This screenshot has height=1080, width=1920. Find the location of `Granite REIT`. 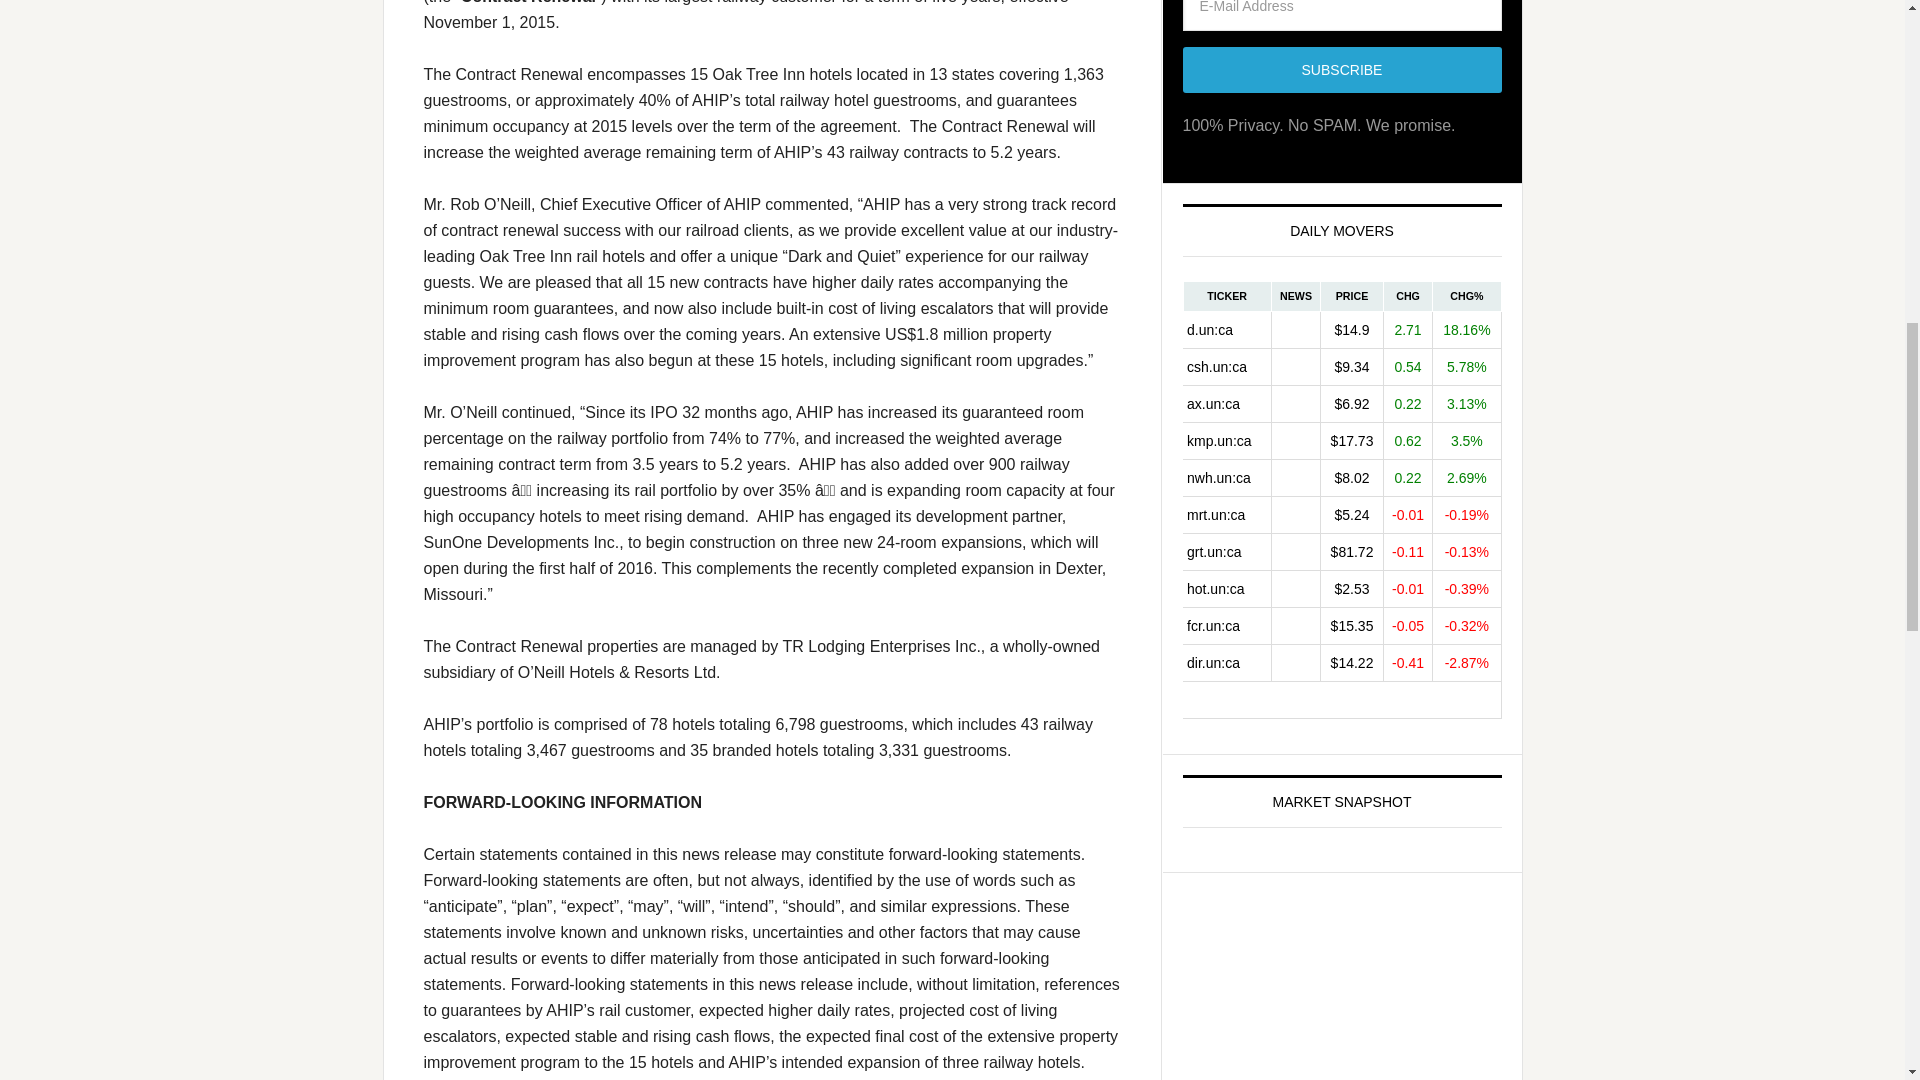

Granite REIT is located at coordinates (1226, 552).